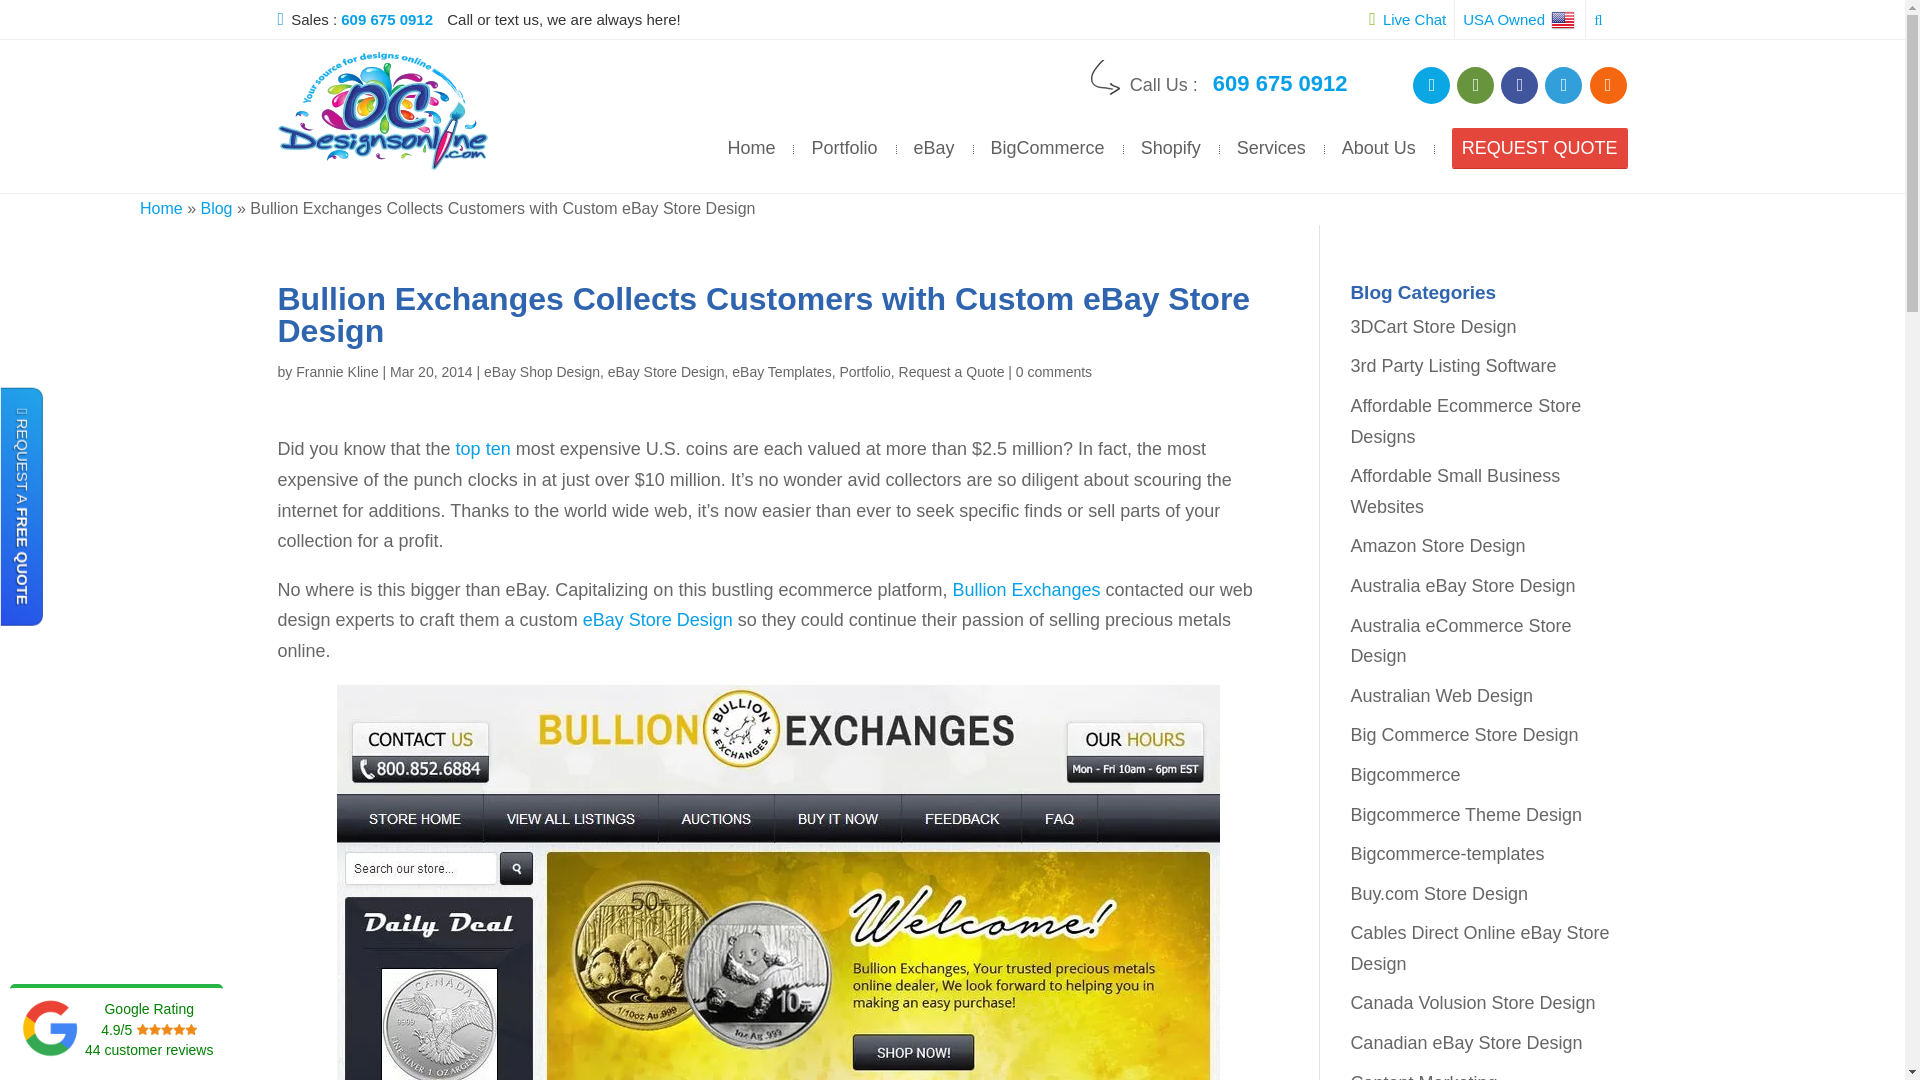  What do you see at coordinates (336, 372) in the screenshot?
I see `Posts by Frannie Kline` at bounding box center [336, 372].